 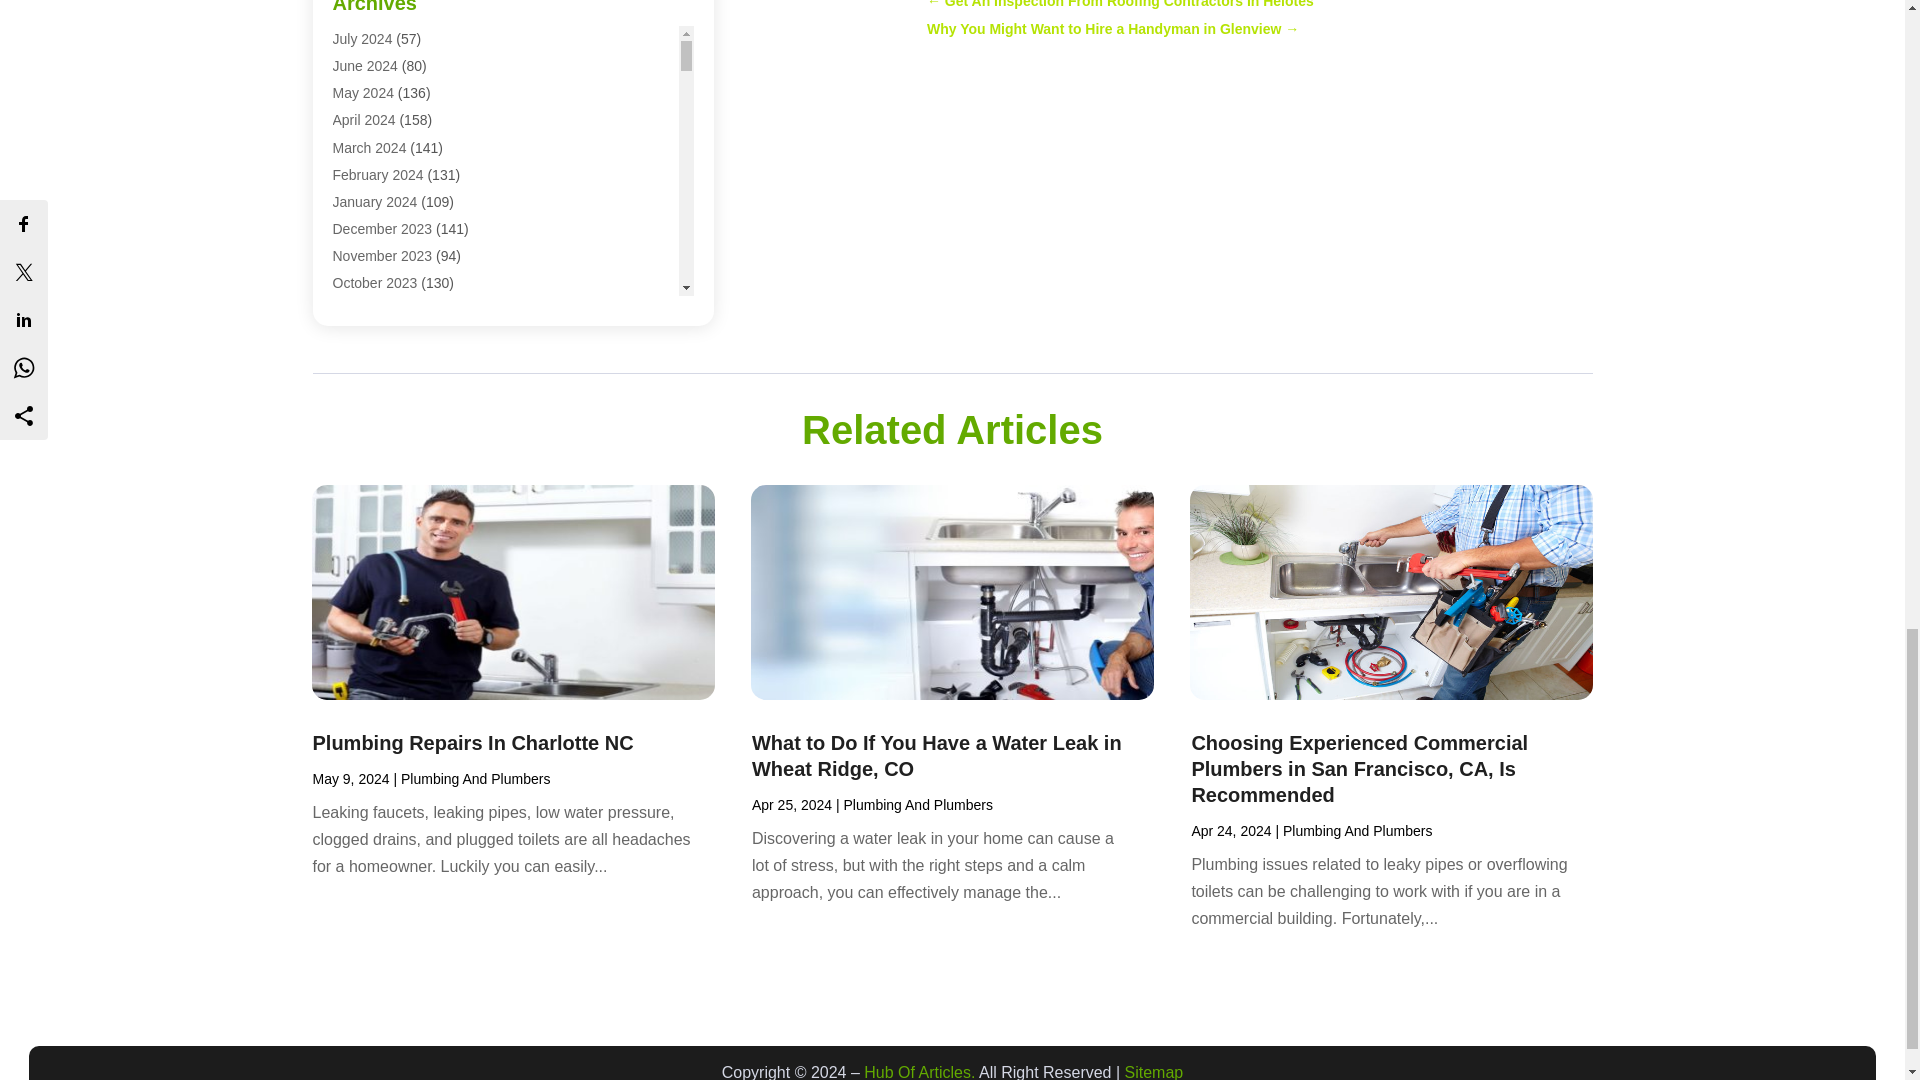 What do you see at coordinates (416, 179) in the screenshot?
I see `Air Conditioning Contractor` at bounding box center [416, 179].